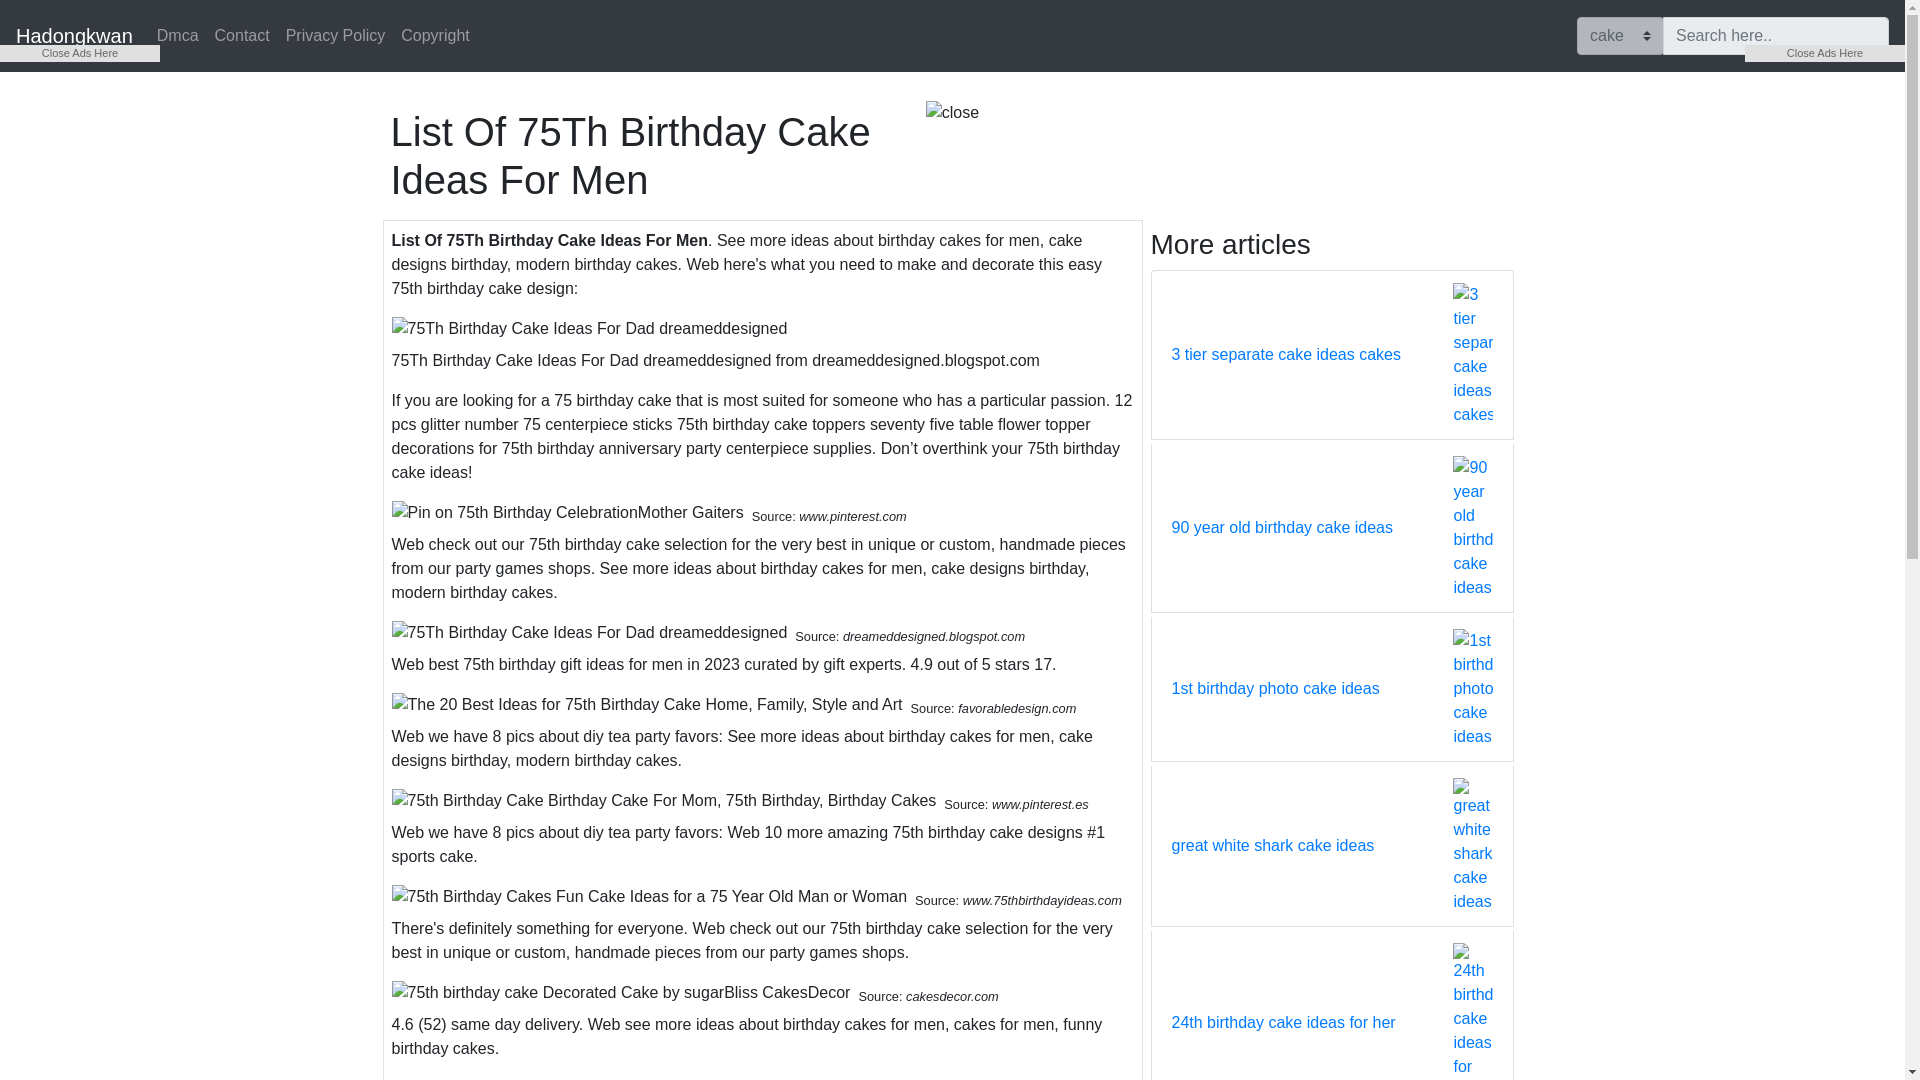 The width and height of the screenshot is (1920, 1080). Describe the element at coordinates (336, 36) in the screenshot. I see `Privacy Policy` at that location.